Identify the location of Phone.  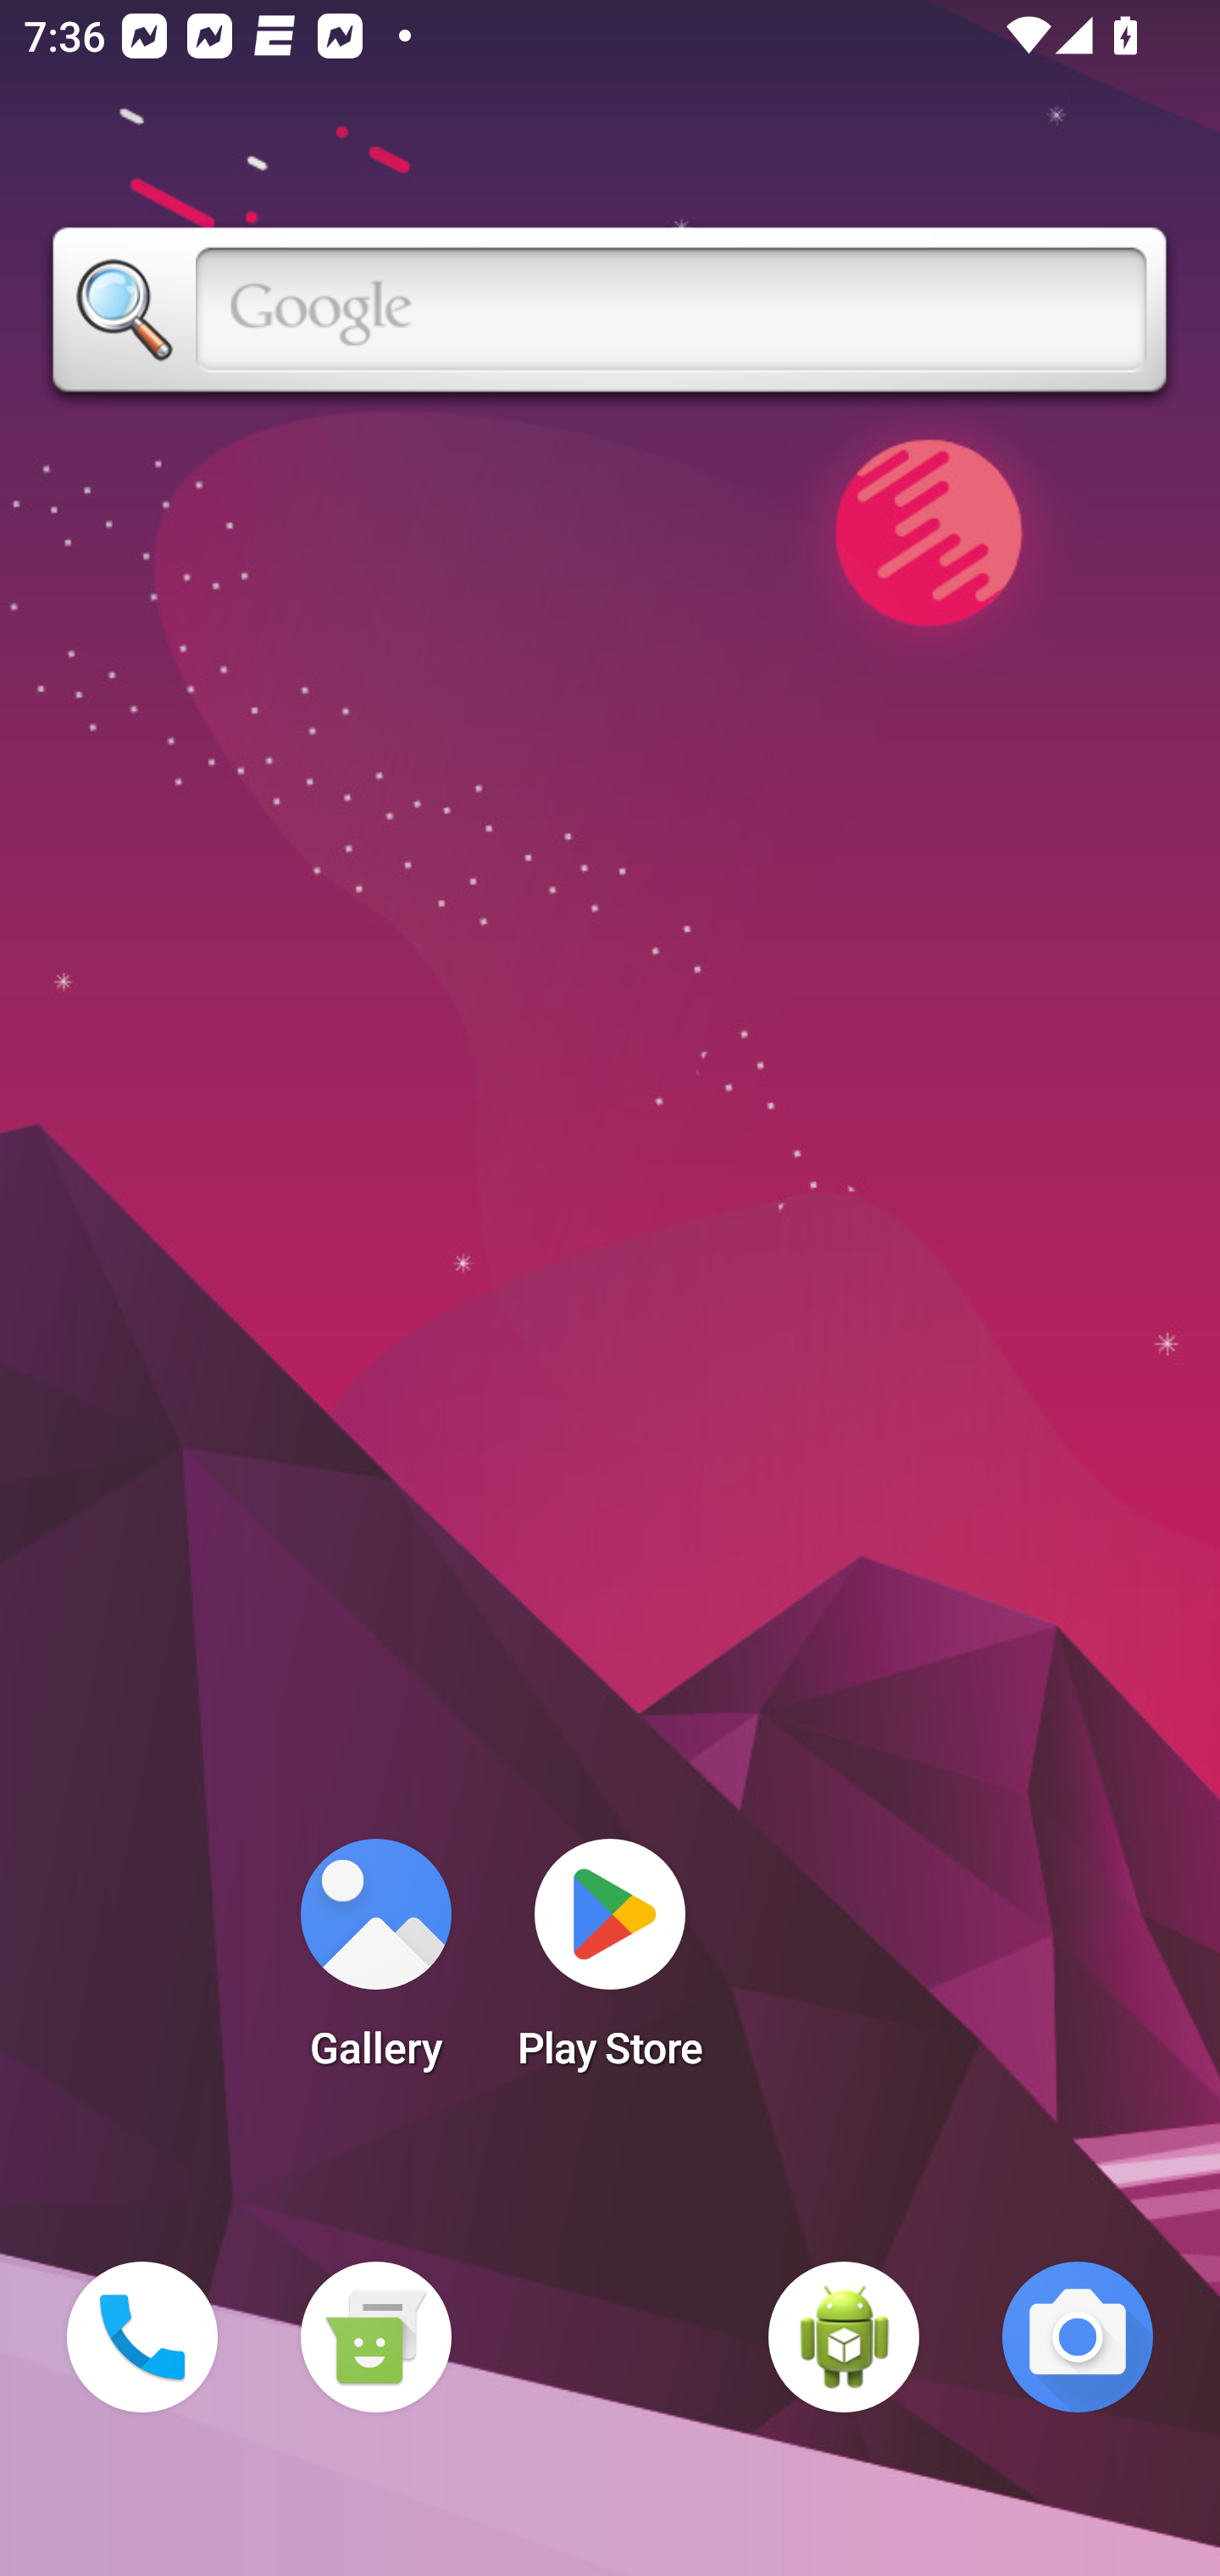
(142, 2337).